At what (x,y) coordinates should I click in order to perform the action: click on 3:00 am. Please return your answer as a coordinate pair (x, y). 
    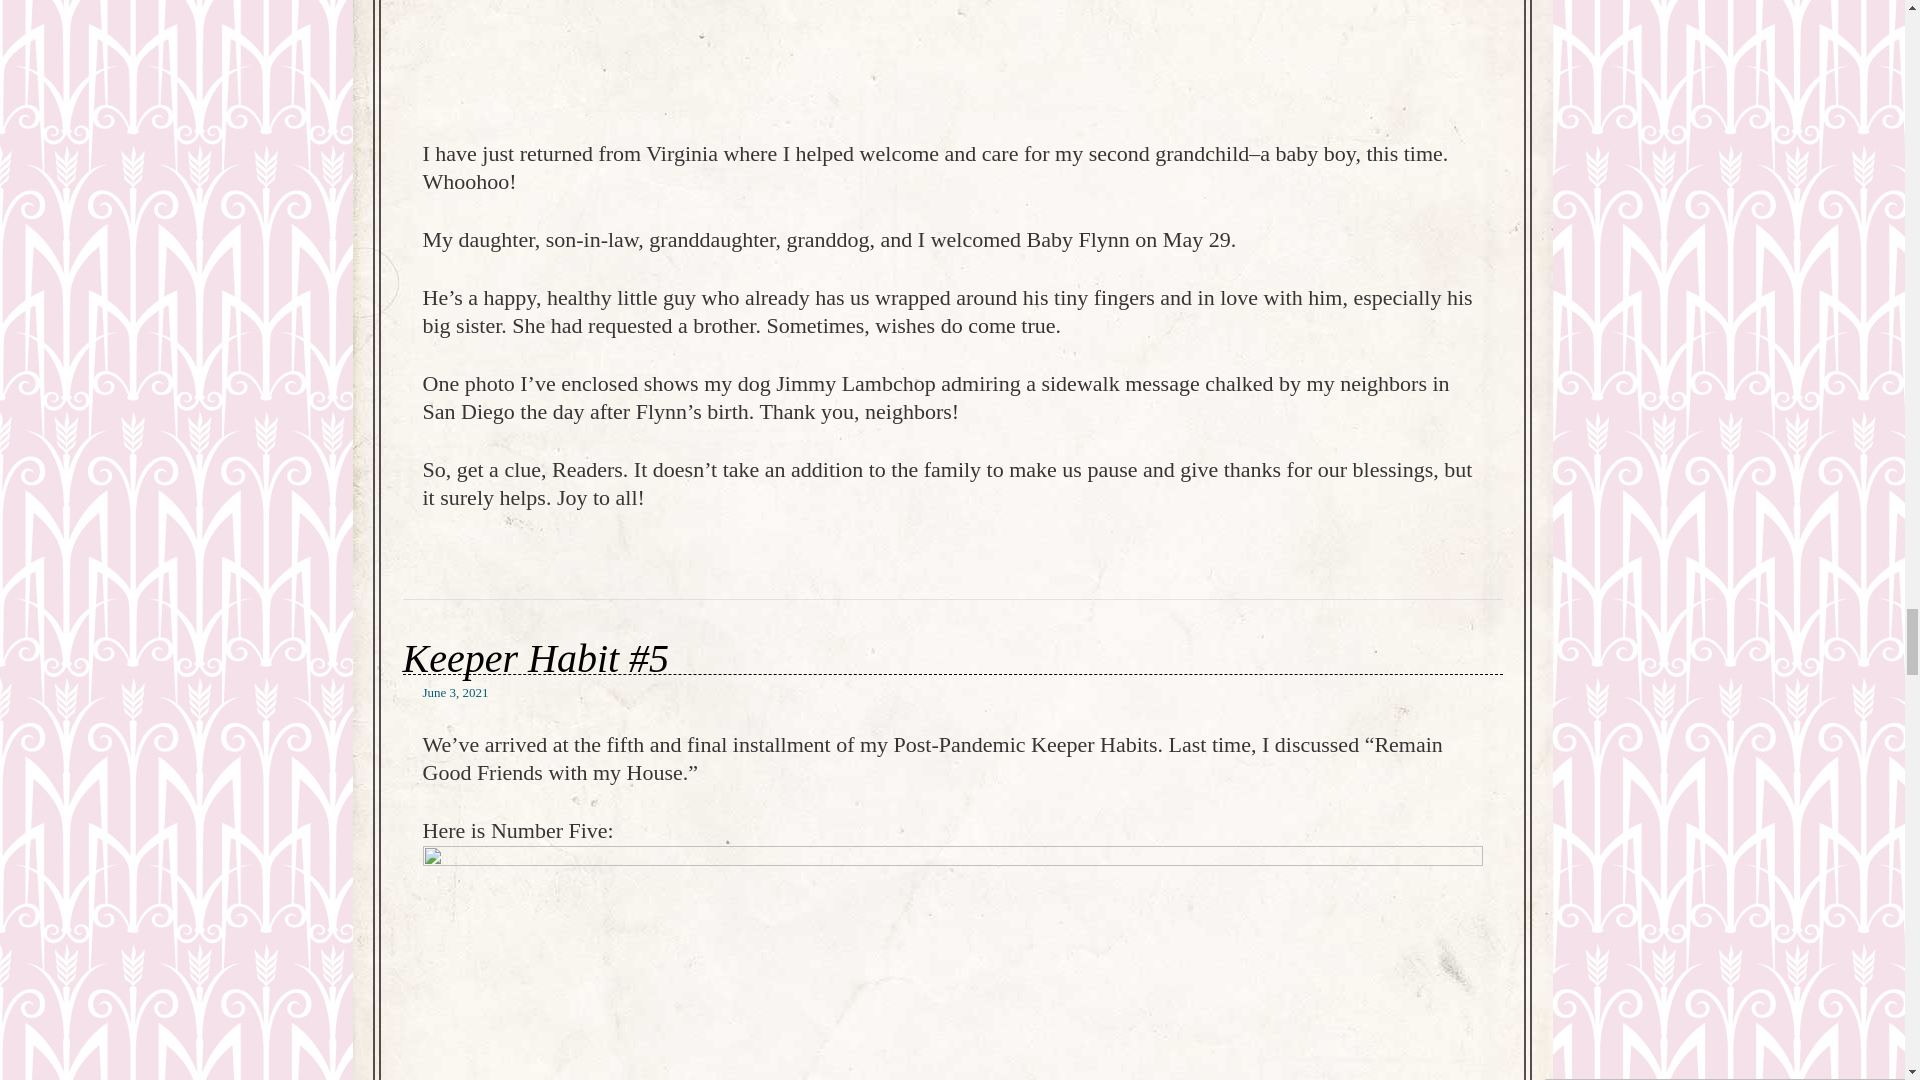
    Looking at the image, I should click on (454, 692).